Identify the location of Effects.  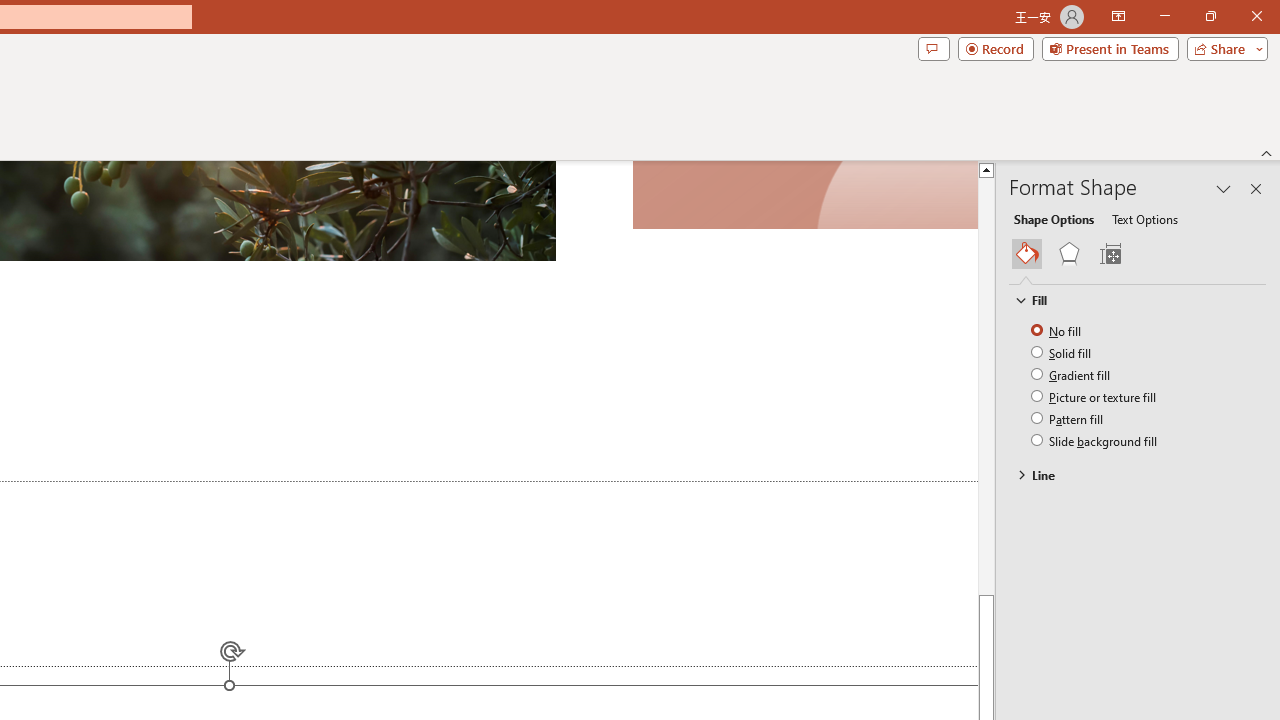
(1069, 254).